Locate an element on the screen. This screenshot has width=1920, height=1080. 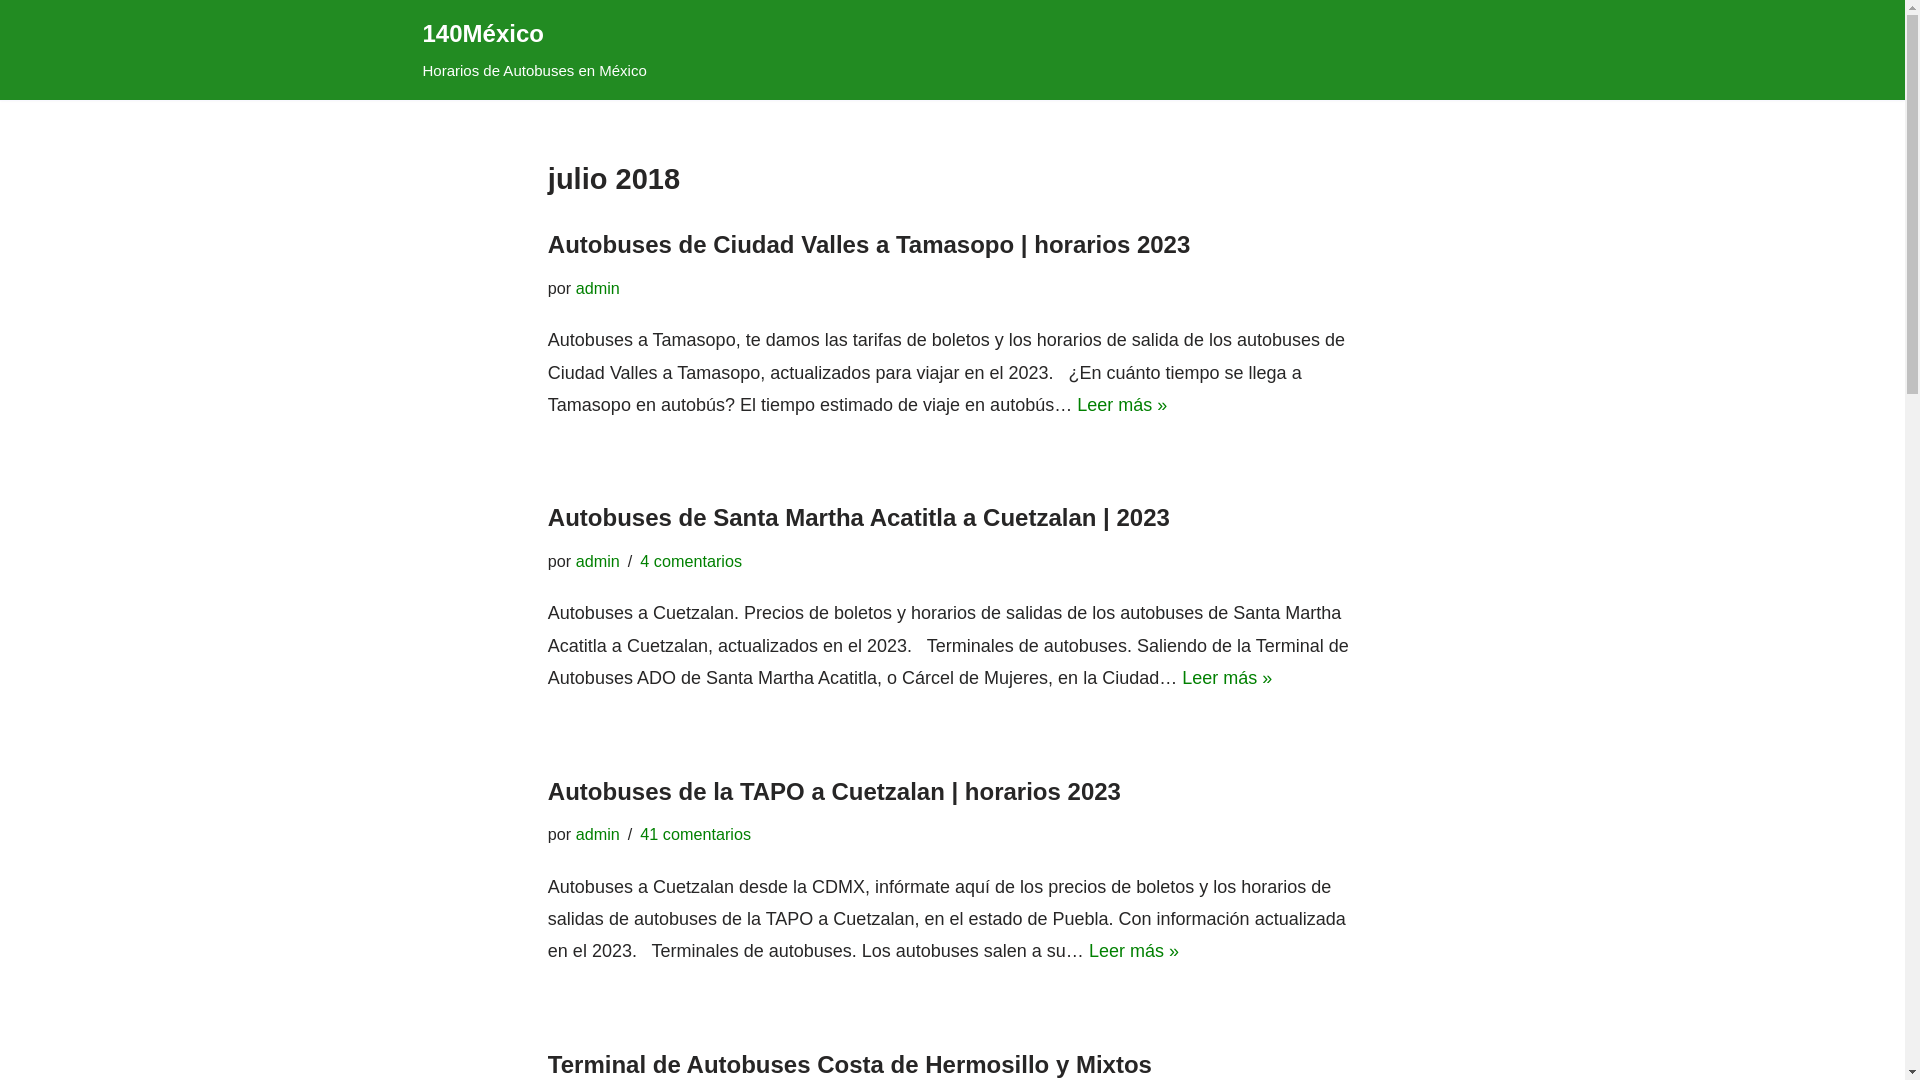
4 comentarios is located at coordinates (691, 561).